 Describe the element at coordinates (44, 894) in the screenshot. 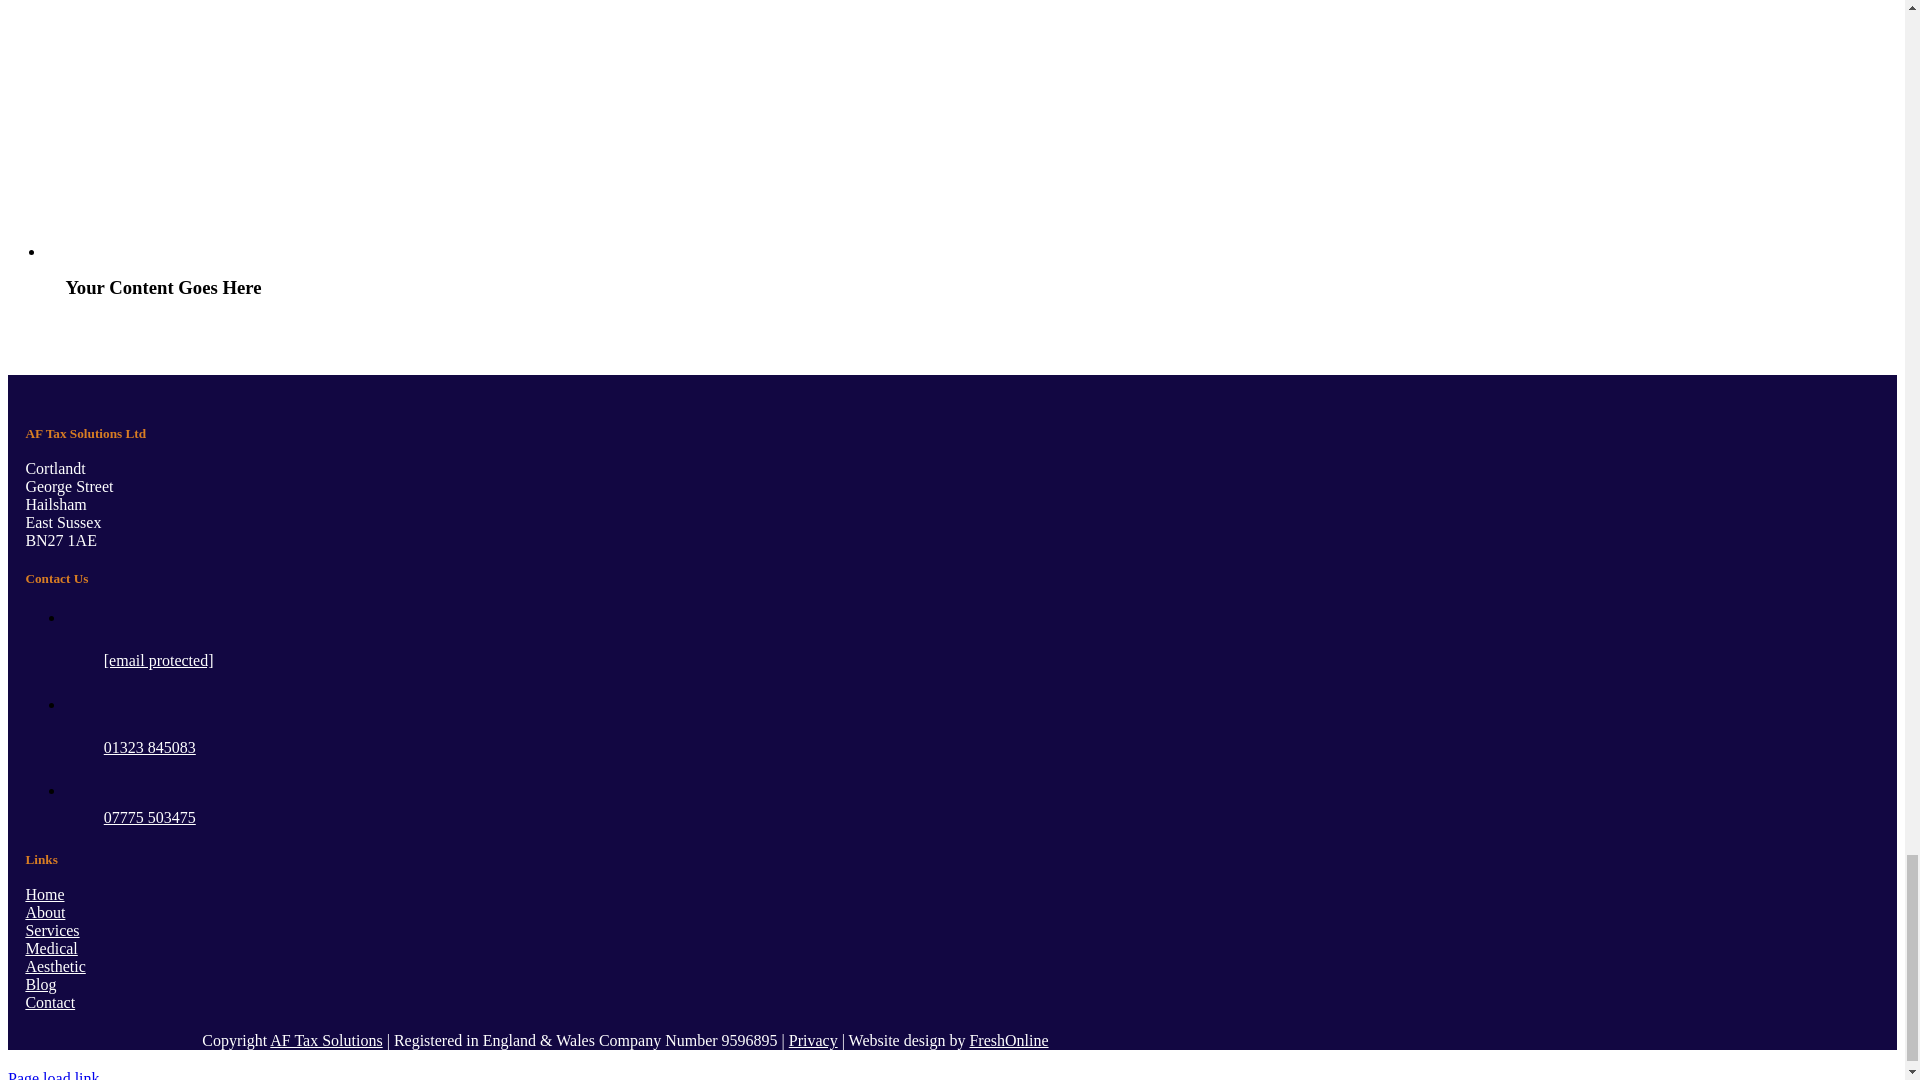

I see `Home` at that location.